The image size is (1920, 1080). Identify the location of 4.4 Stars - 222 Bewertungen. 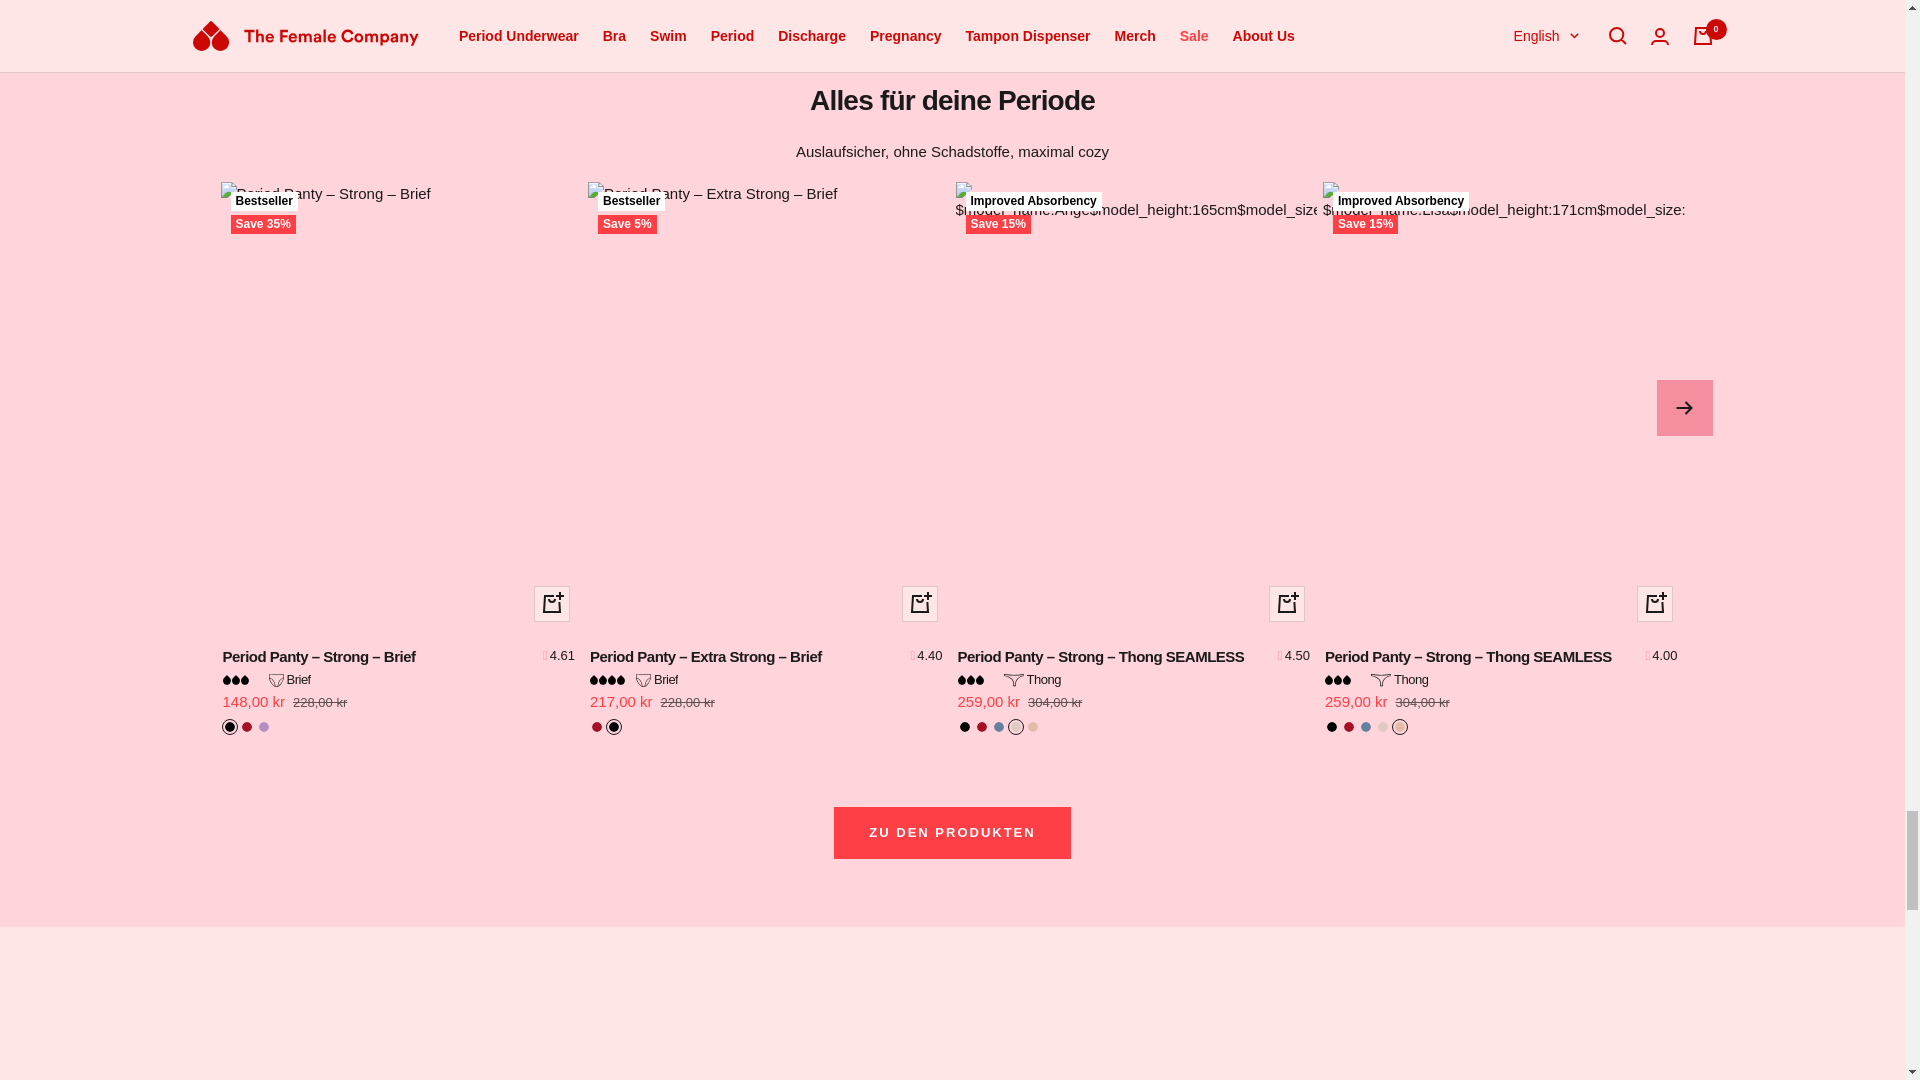
(928, 658).